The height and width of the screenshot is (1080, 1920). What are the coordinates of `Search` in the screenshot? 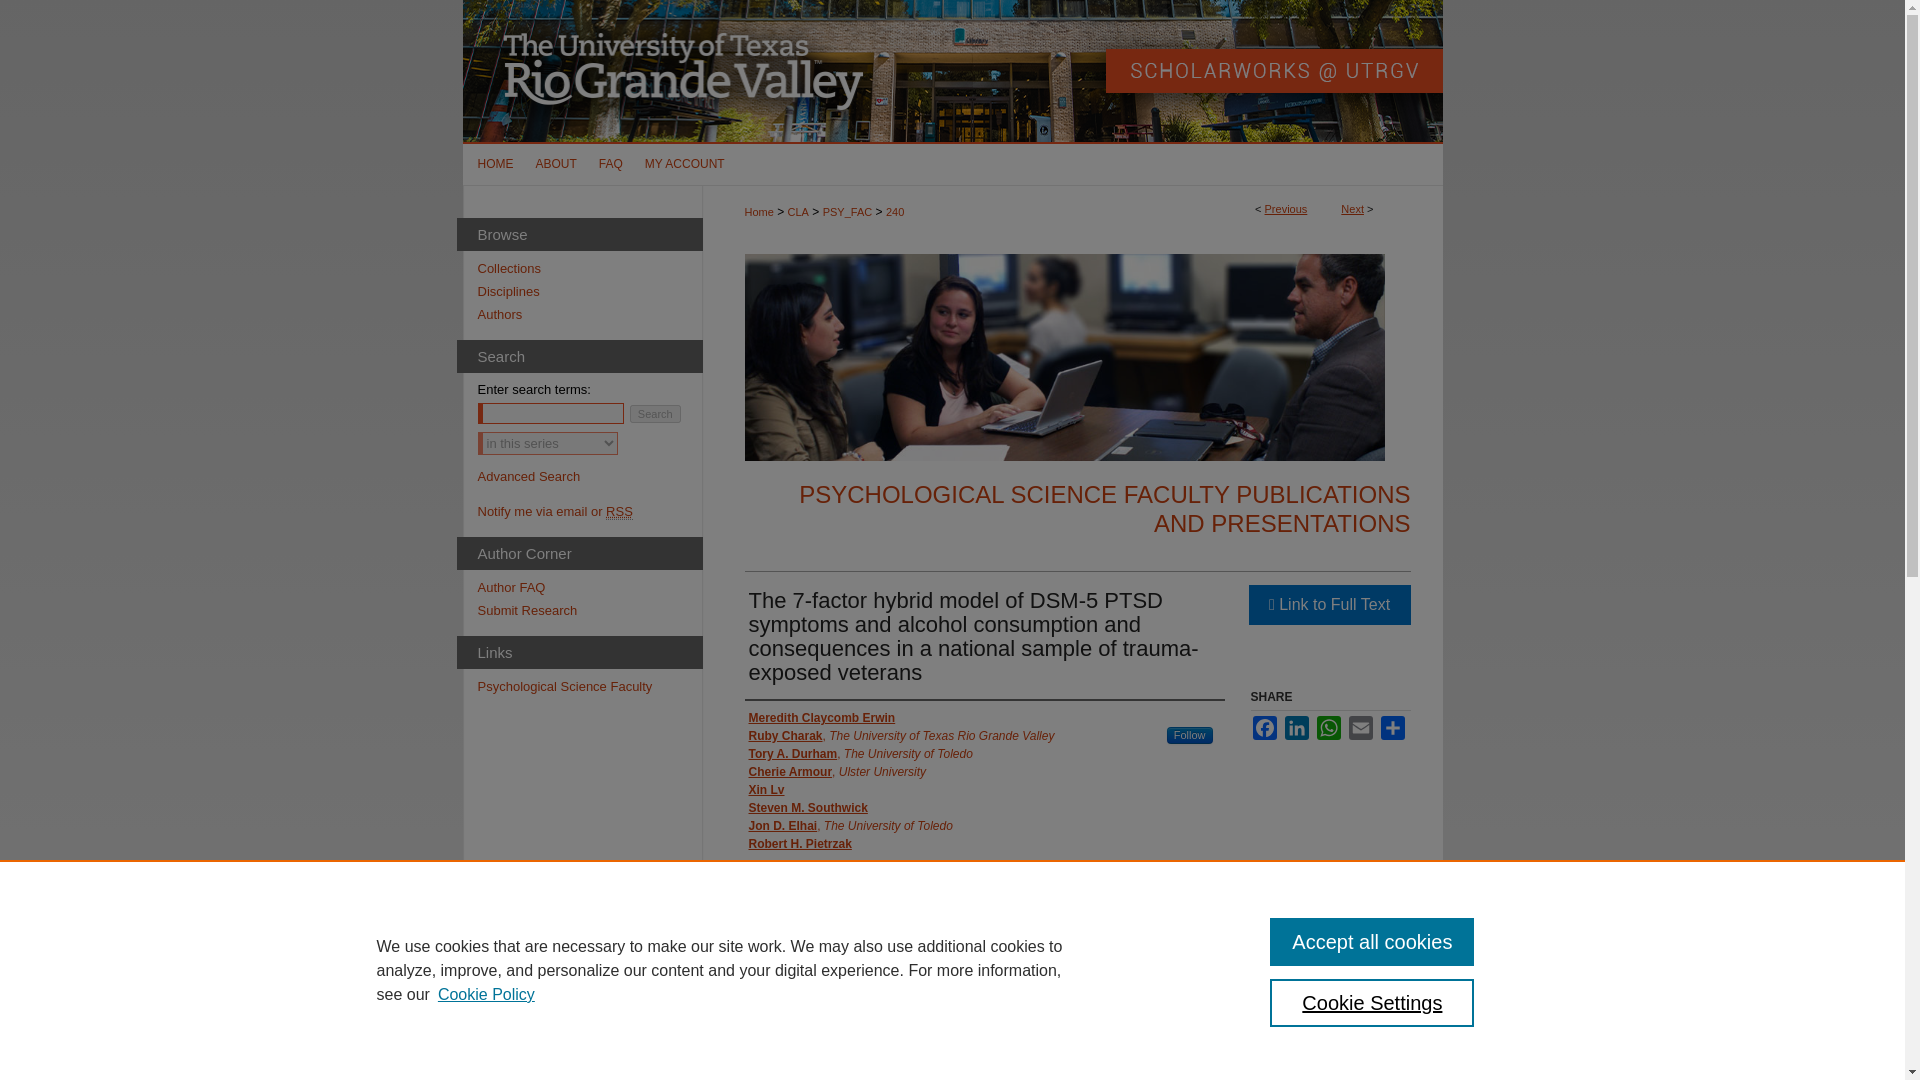 It's located at (655, 414).